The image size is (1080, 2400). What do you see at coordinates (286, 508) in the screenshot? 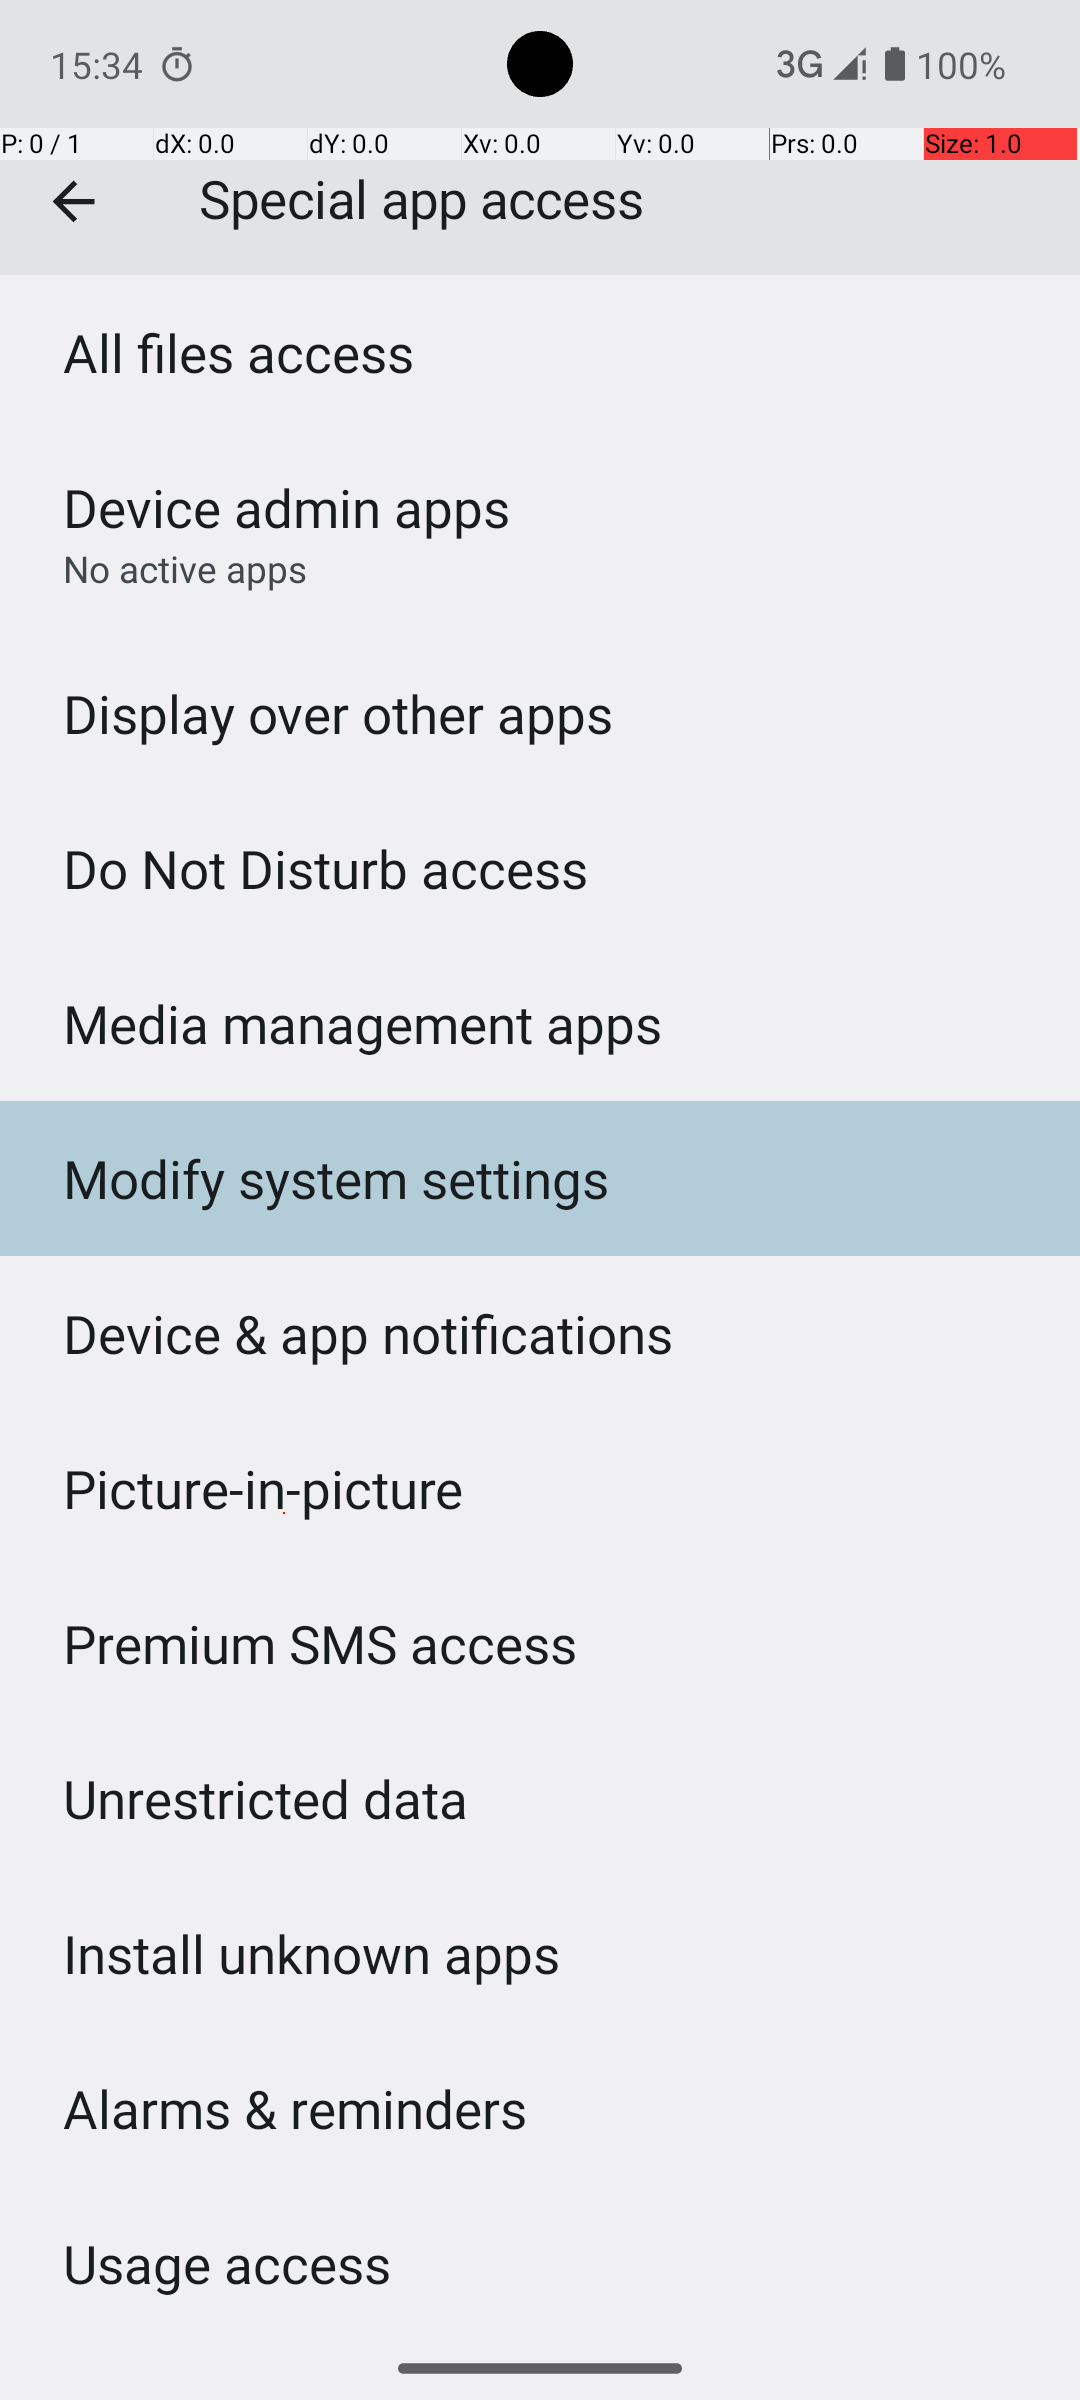
I see `Device admin apps` at bounding box center [286, 508].